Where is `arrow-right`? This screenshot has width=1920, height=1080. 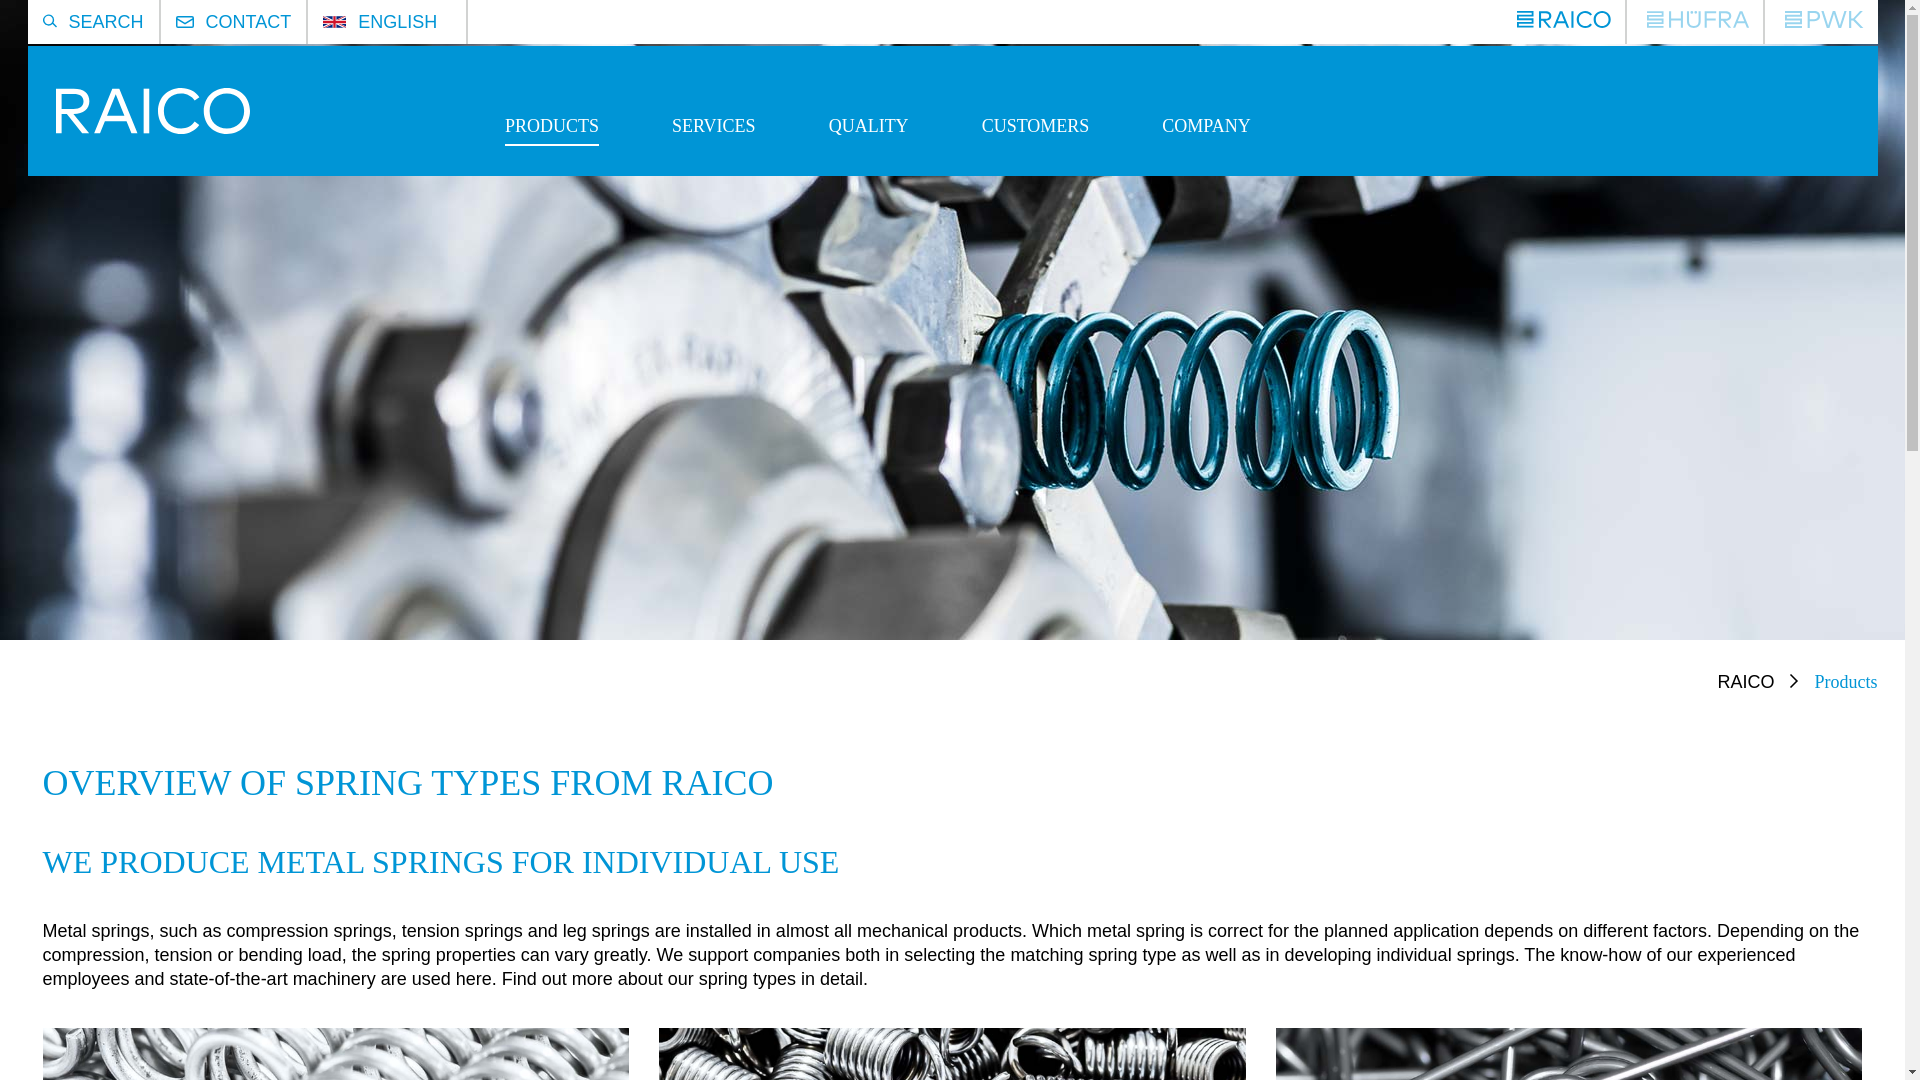
arrow-right is located at coordinates (1794, 680).